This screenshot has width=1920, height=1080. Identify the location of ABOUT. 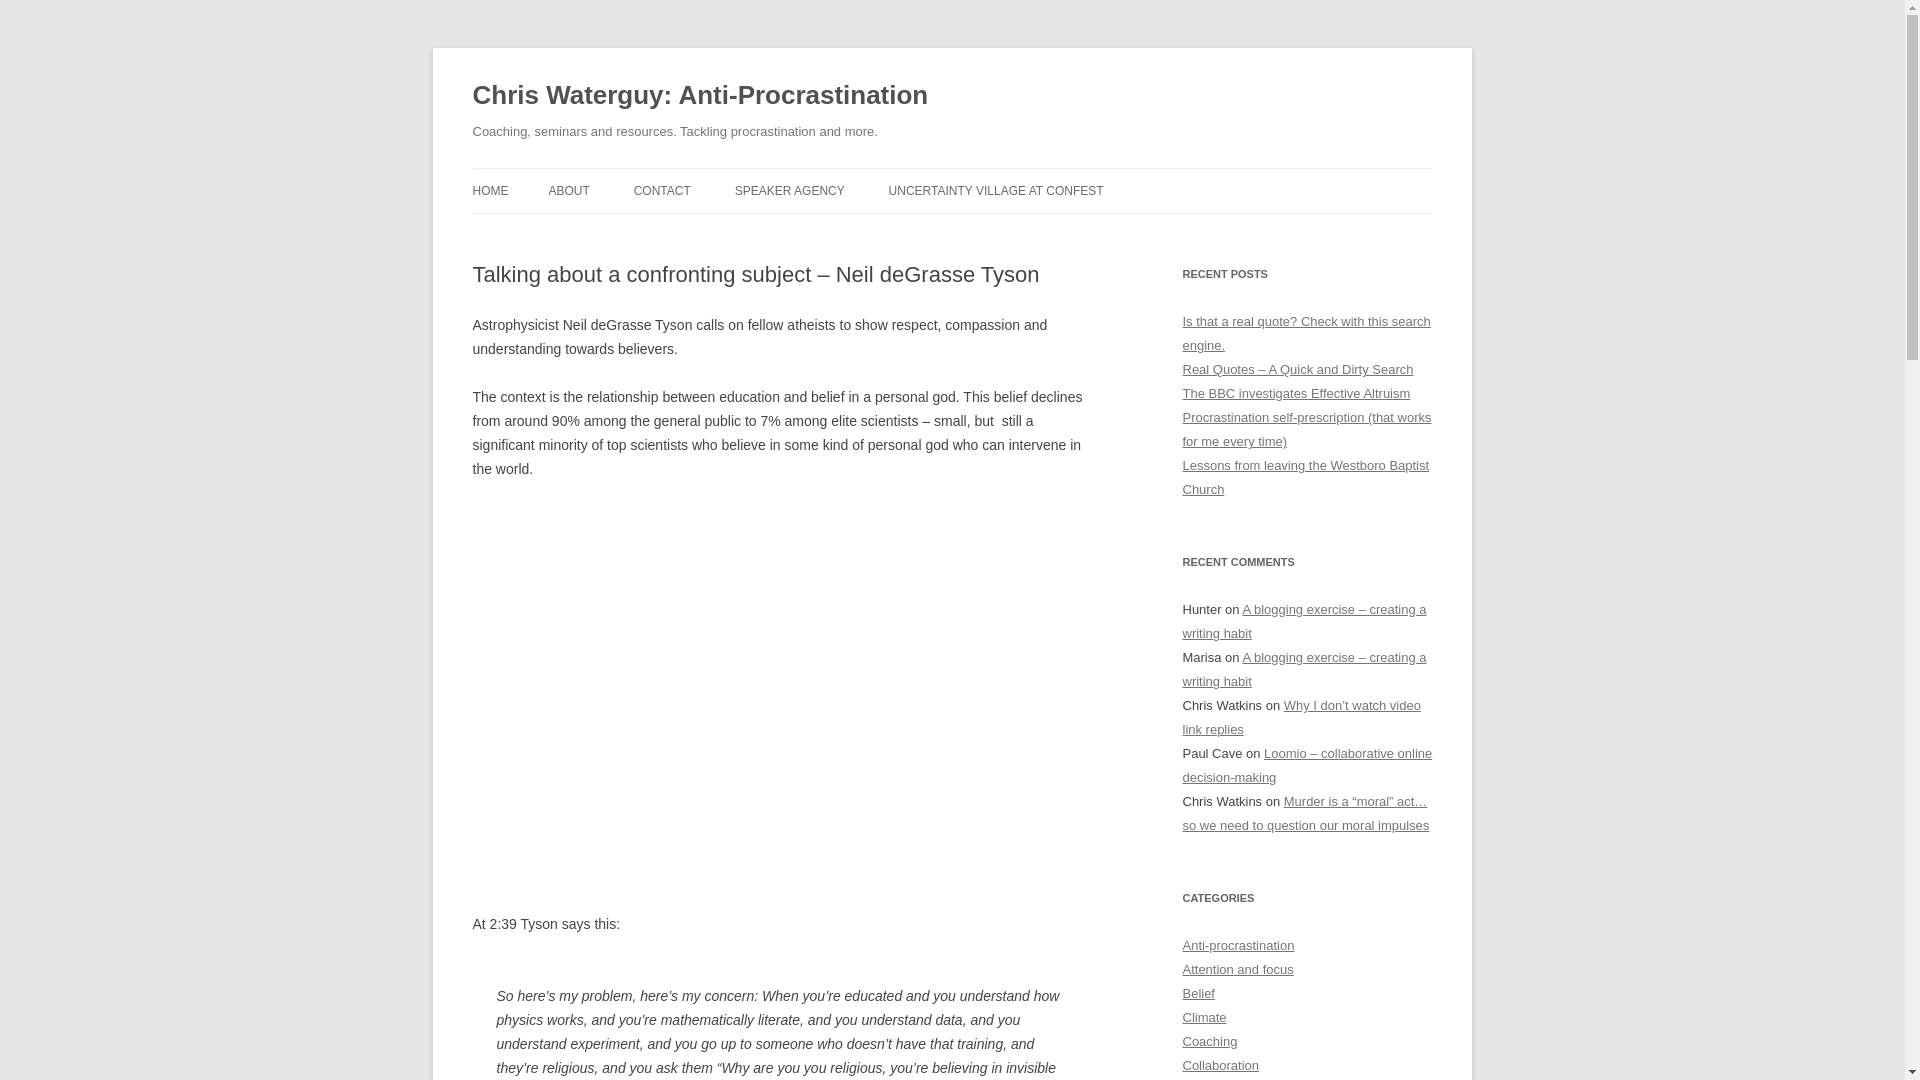
(568, 190).